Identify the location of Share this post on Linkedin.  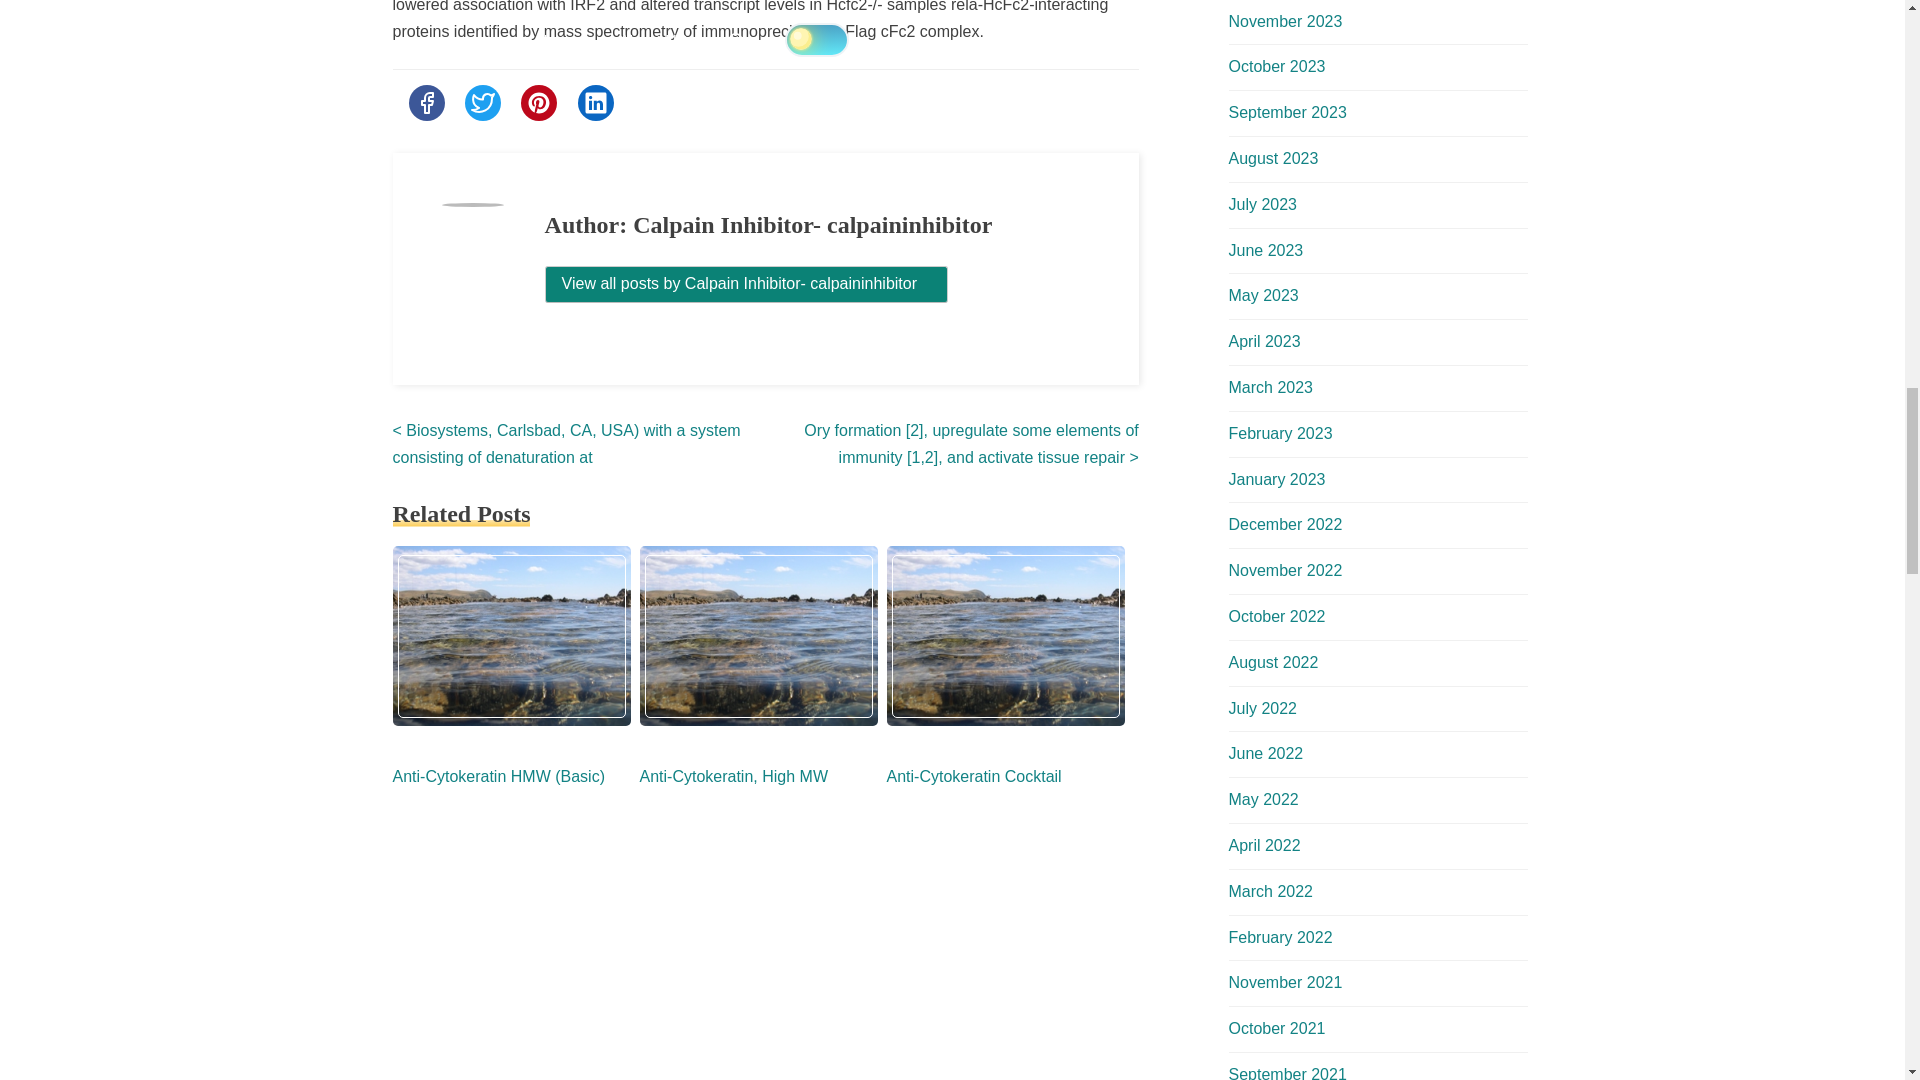
(596, 102).